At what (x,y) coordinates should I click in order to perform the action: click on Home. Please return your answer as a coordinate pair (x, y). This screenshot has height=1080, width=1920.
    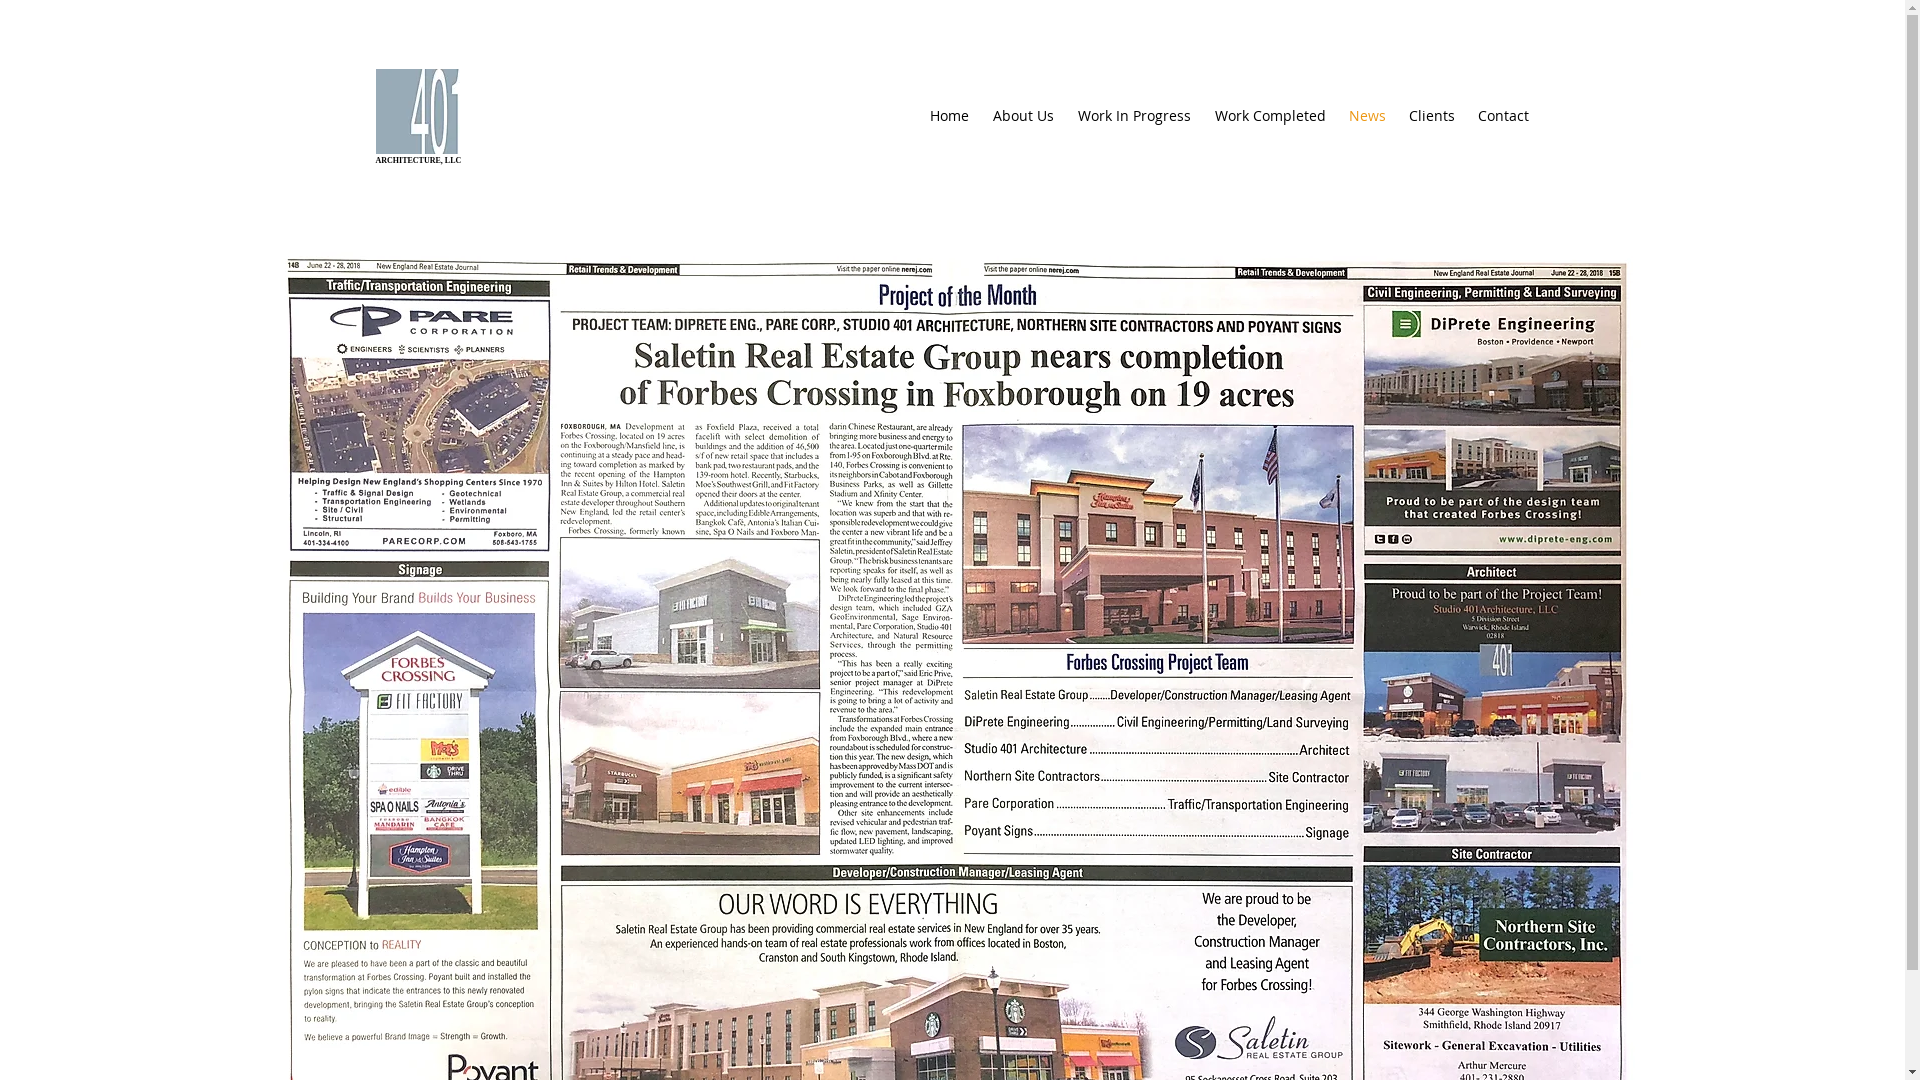
    Looking at the image, I should click on (948, 116).